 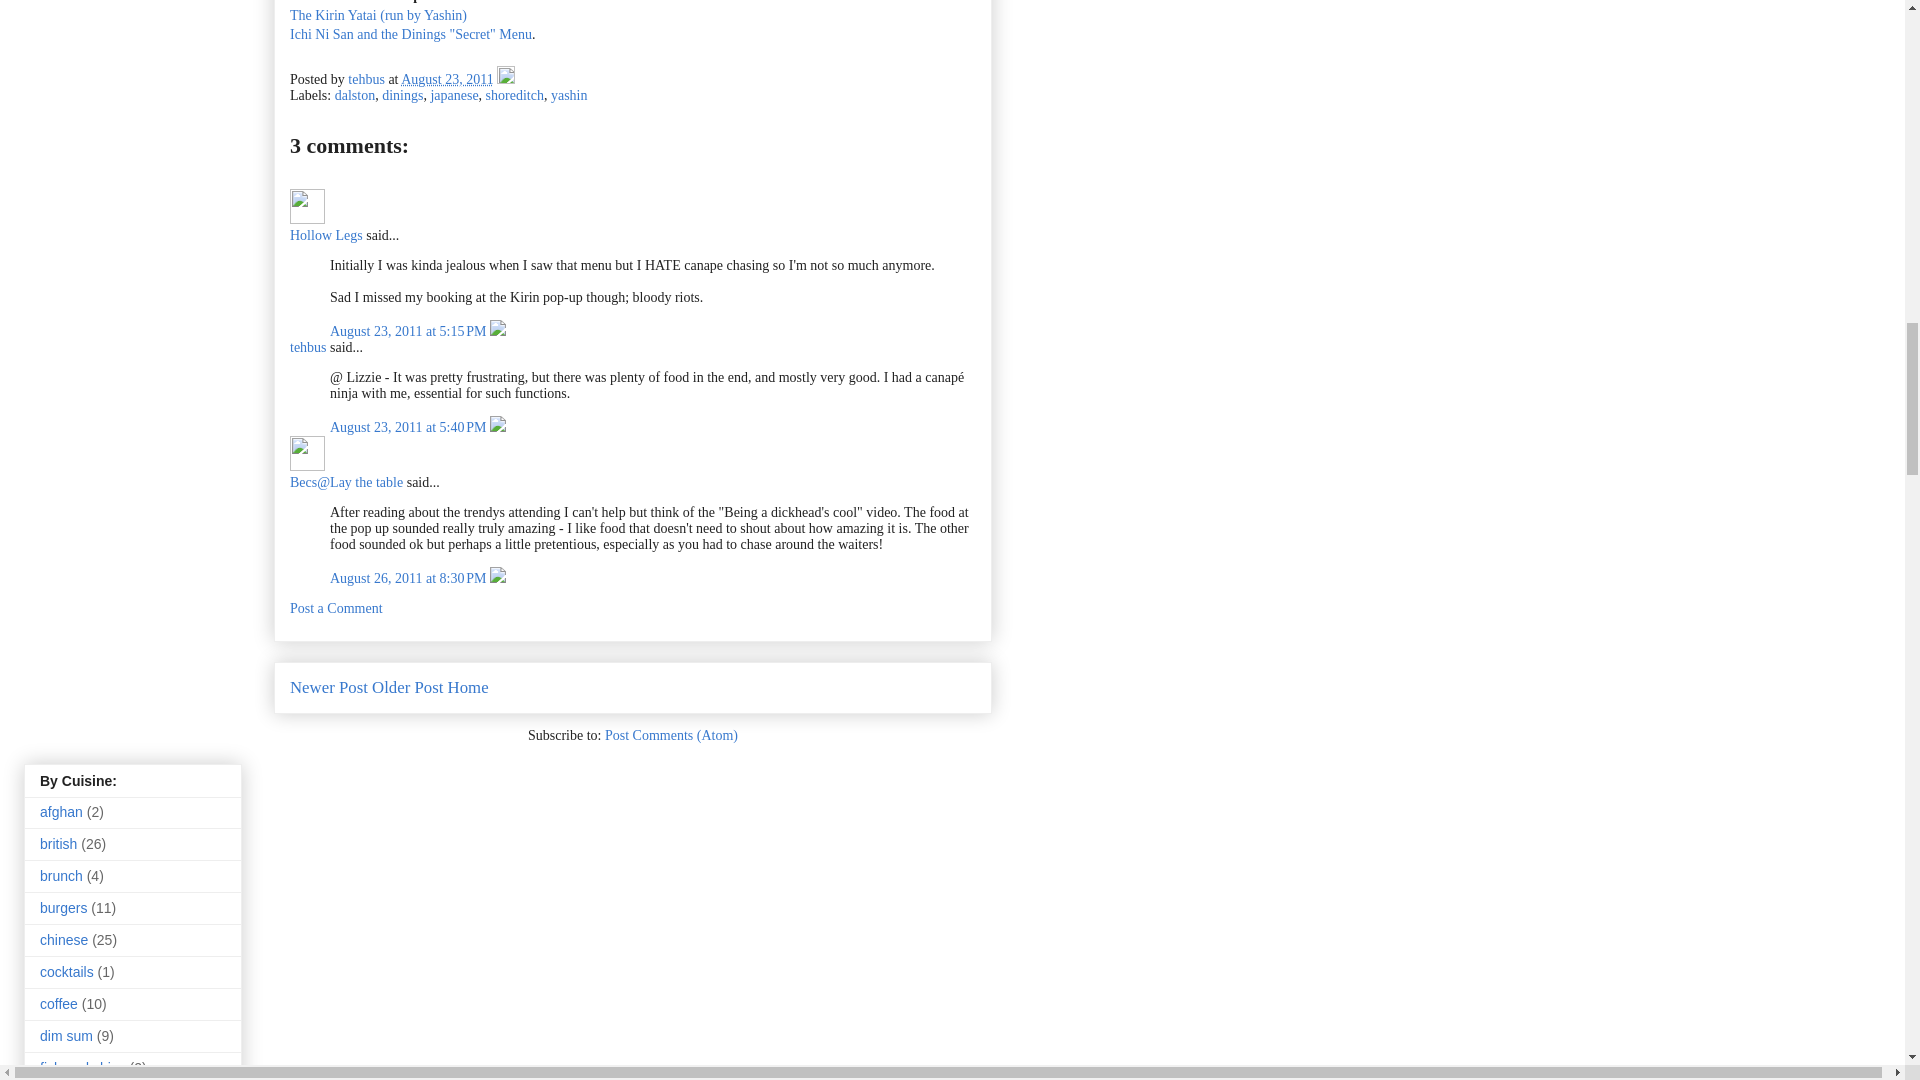 I want to click on Hollow Legs, so click(x=306, y=206).